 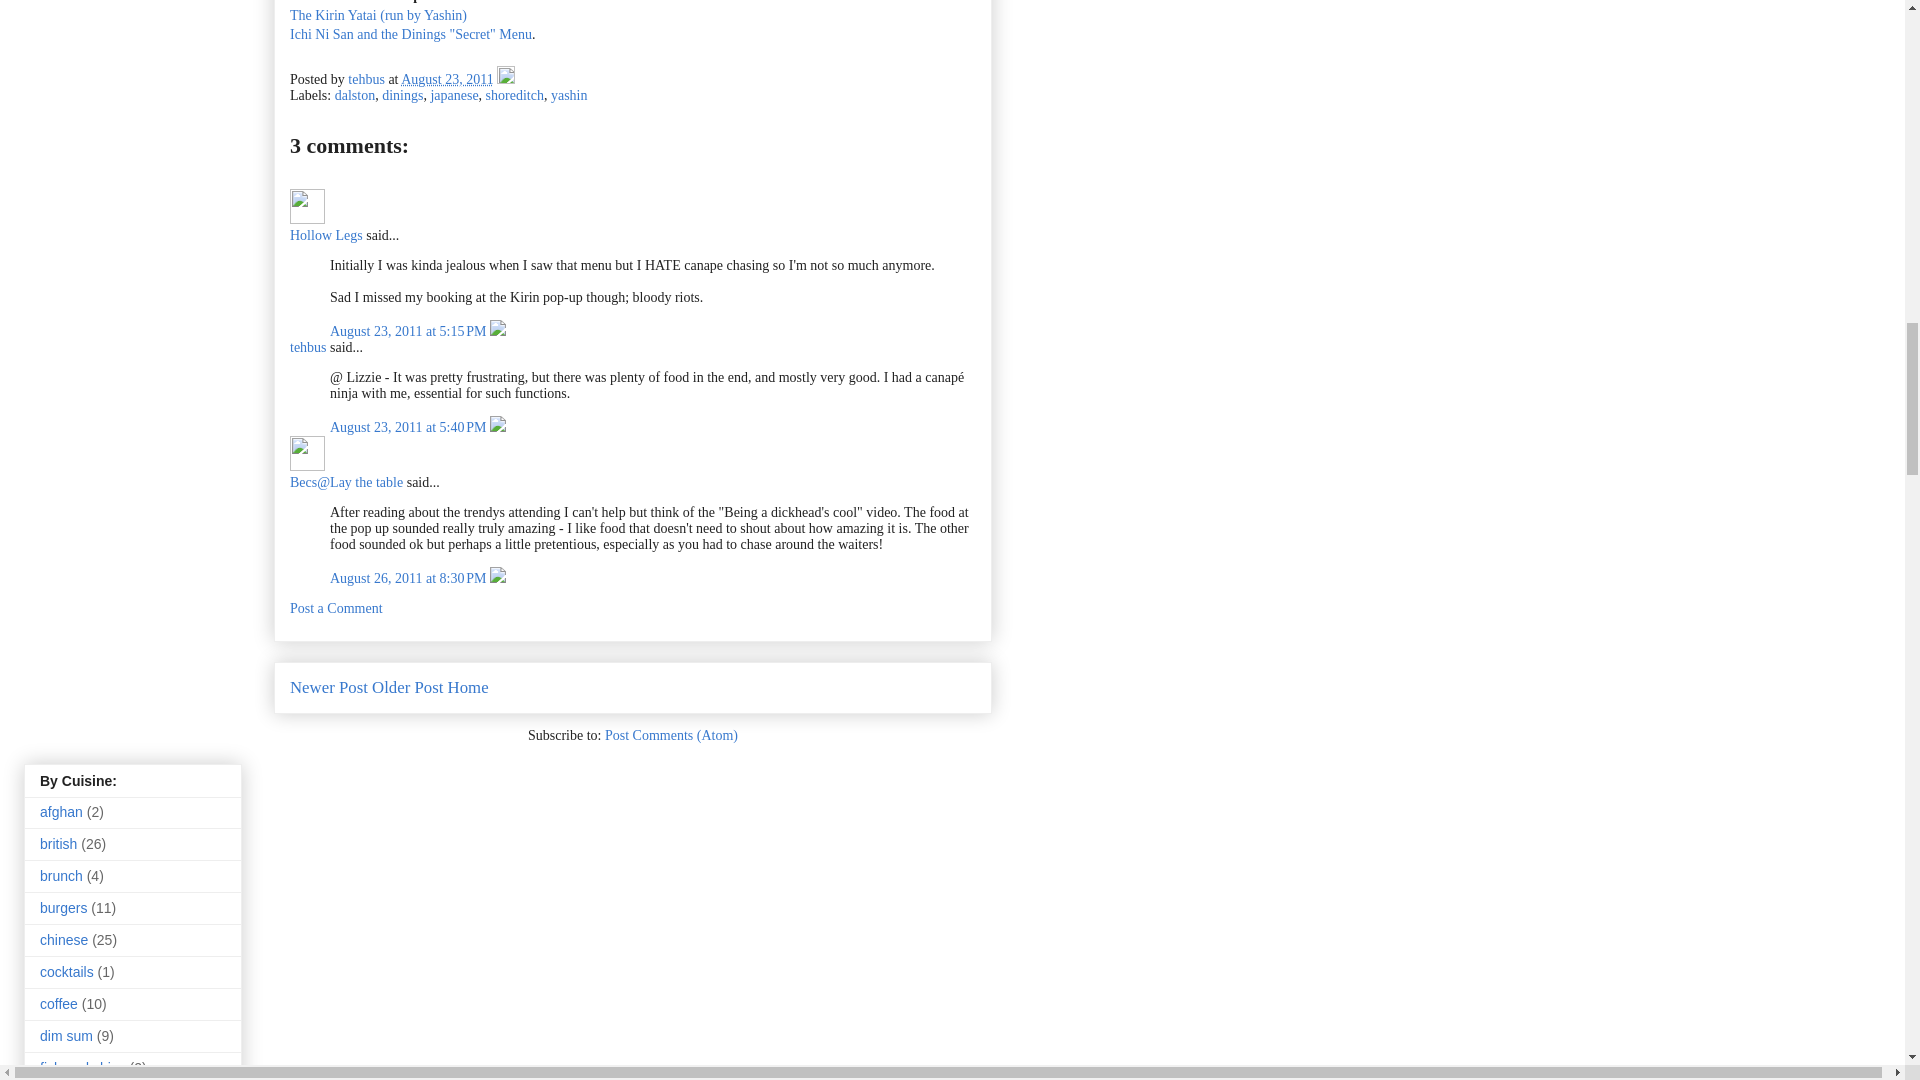 I want to click on Hollow Legs, so click(x=306, y=206).